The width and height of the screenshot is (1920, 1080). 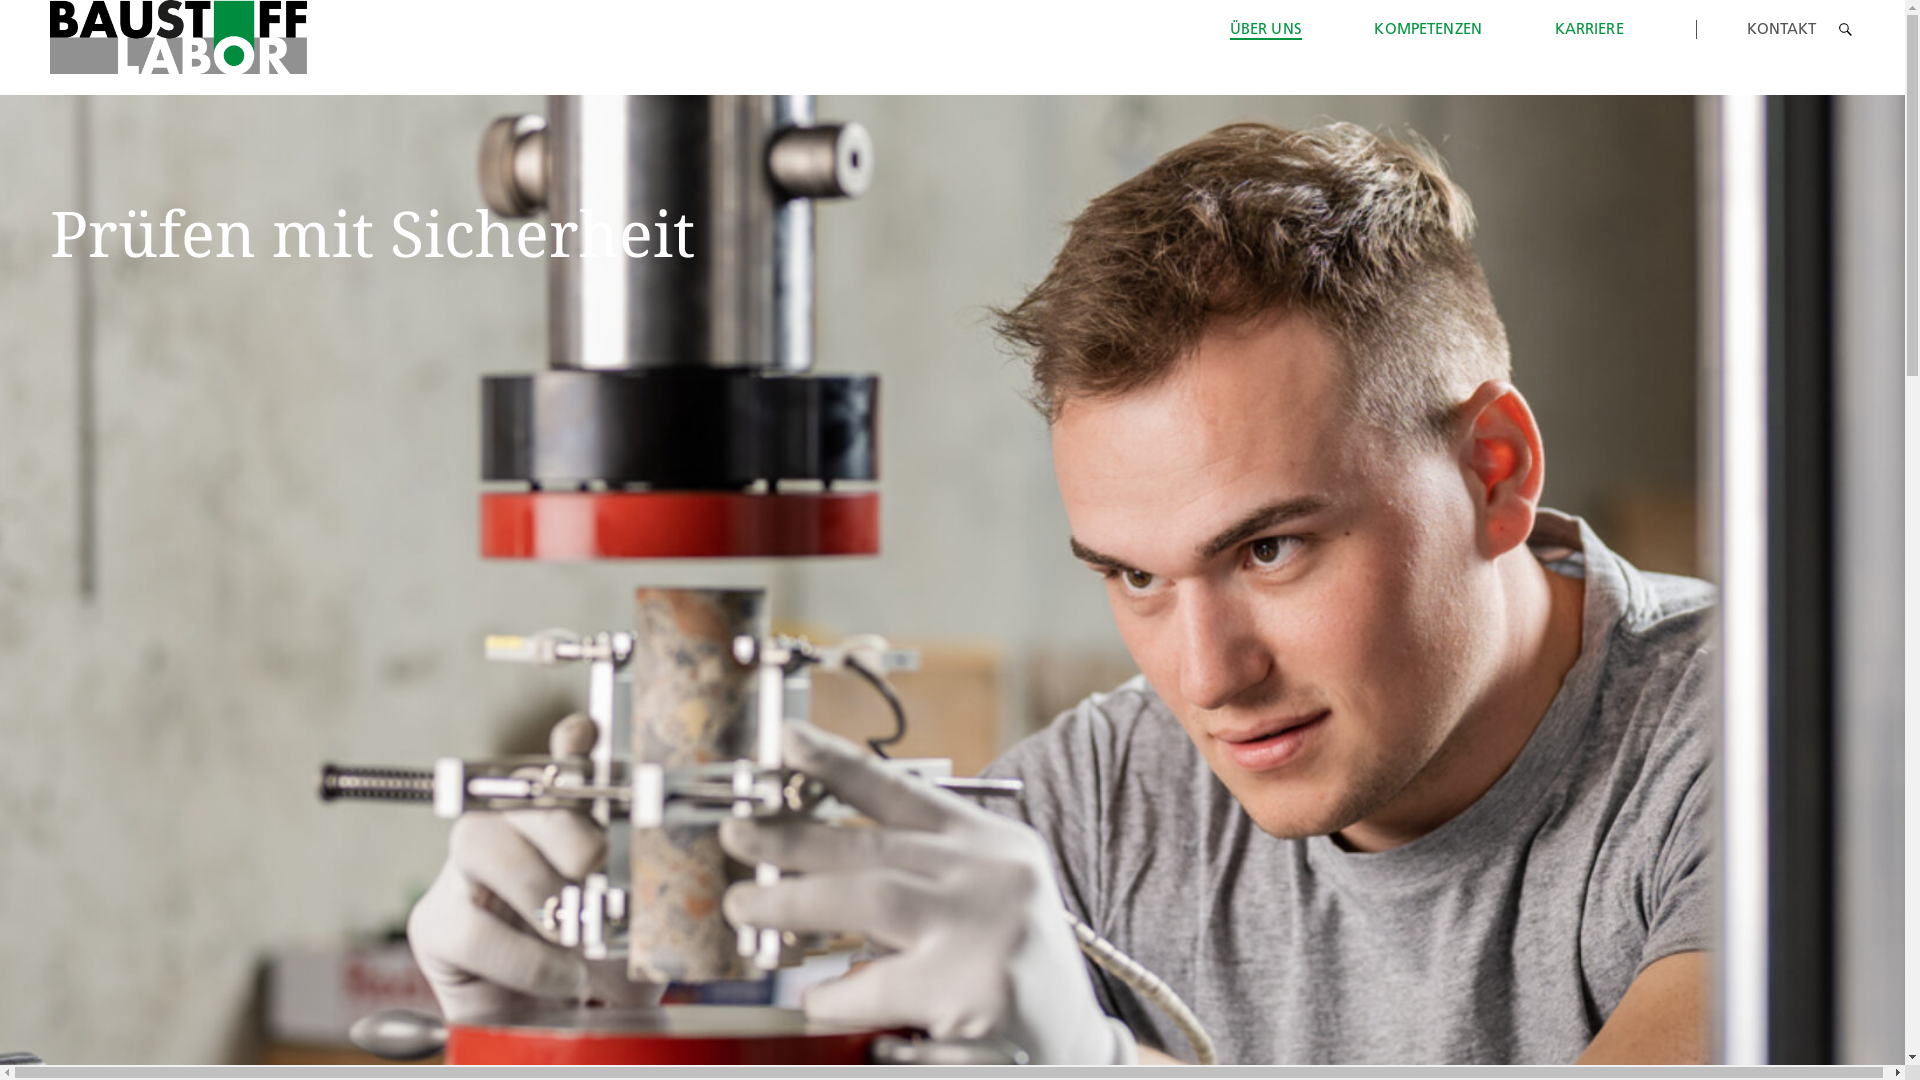 What do you see at coordinates (1590, 28) in the screenshot?
I see `KARRIERE` at bounding box center [1590, 28].